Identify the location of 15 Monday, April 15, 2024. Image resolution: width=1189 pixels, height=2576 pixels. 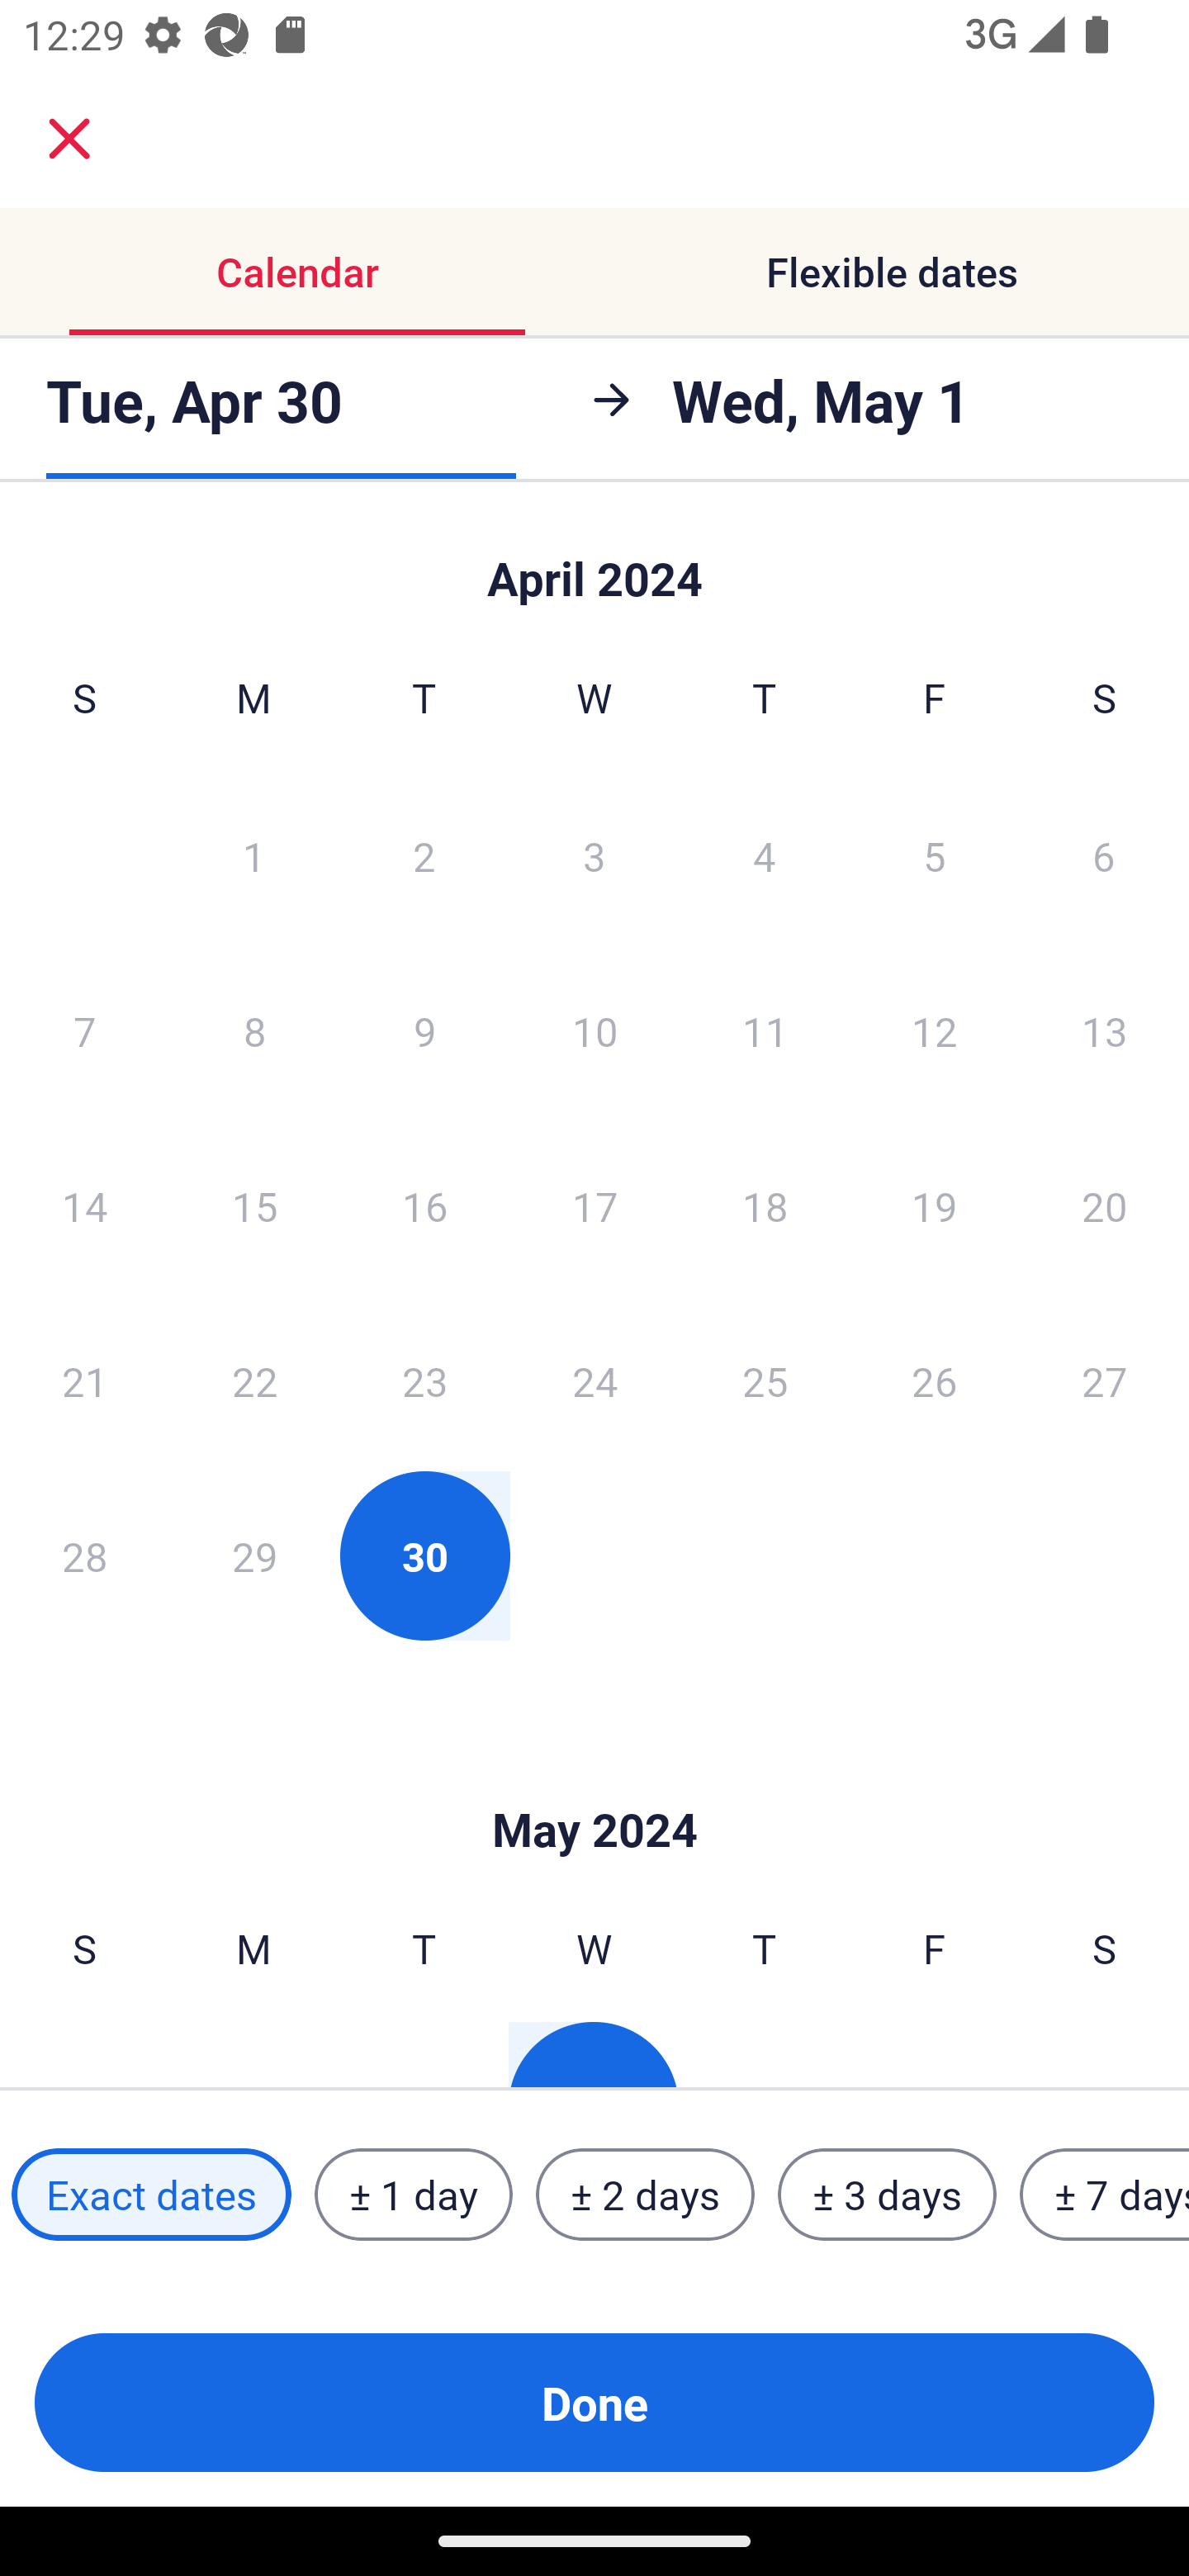
(254, 1205).